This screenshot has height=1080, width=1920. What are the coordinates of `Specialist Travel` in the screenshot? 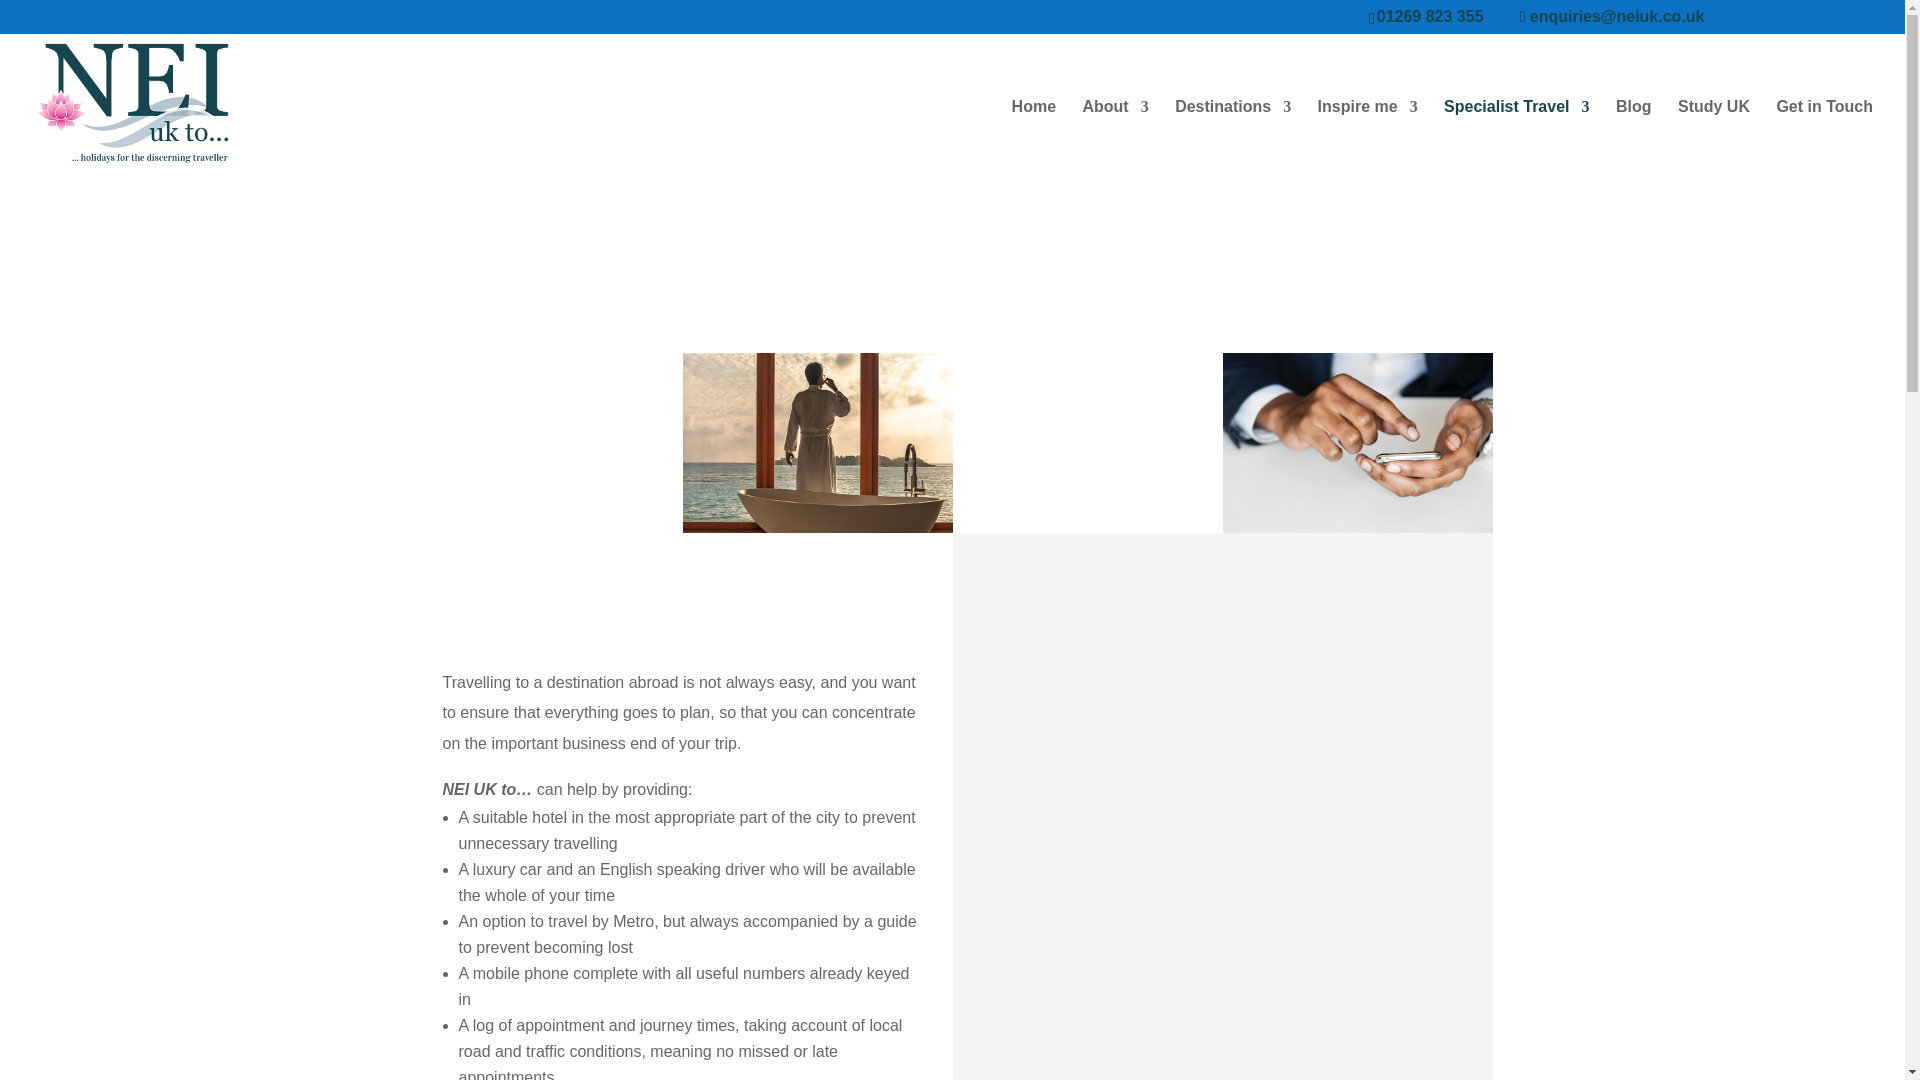 It's located at (1516, 137).